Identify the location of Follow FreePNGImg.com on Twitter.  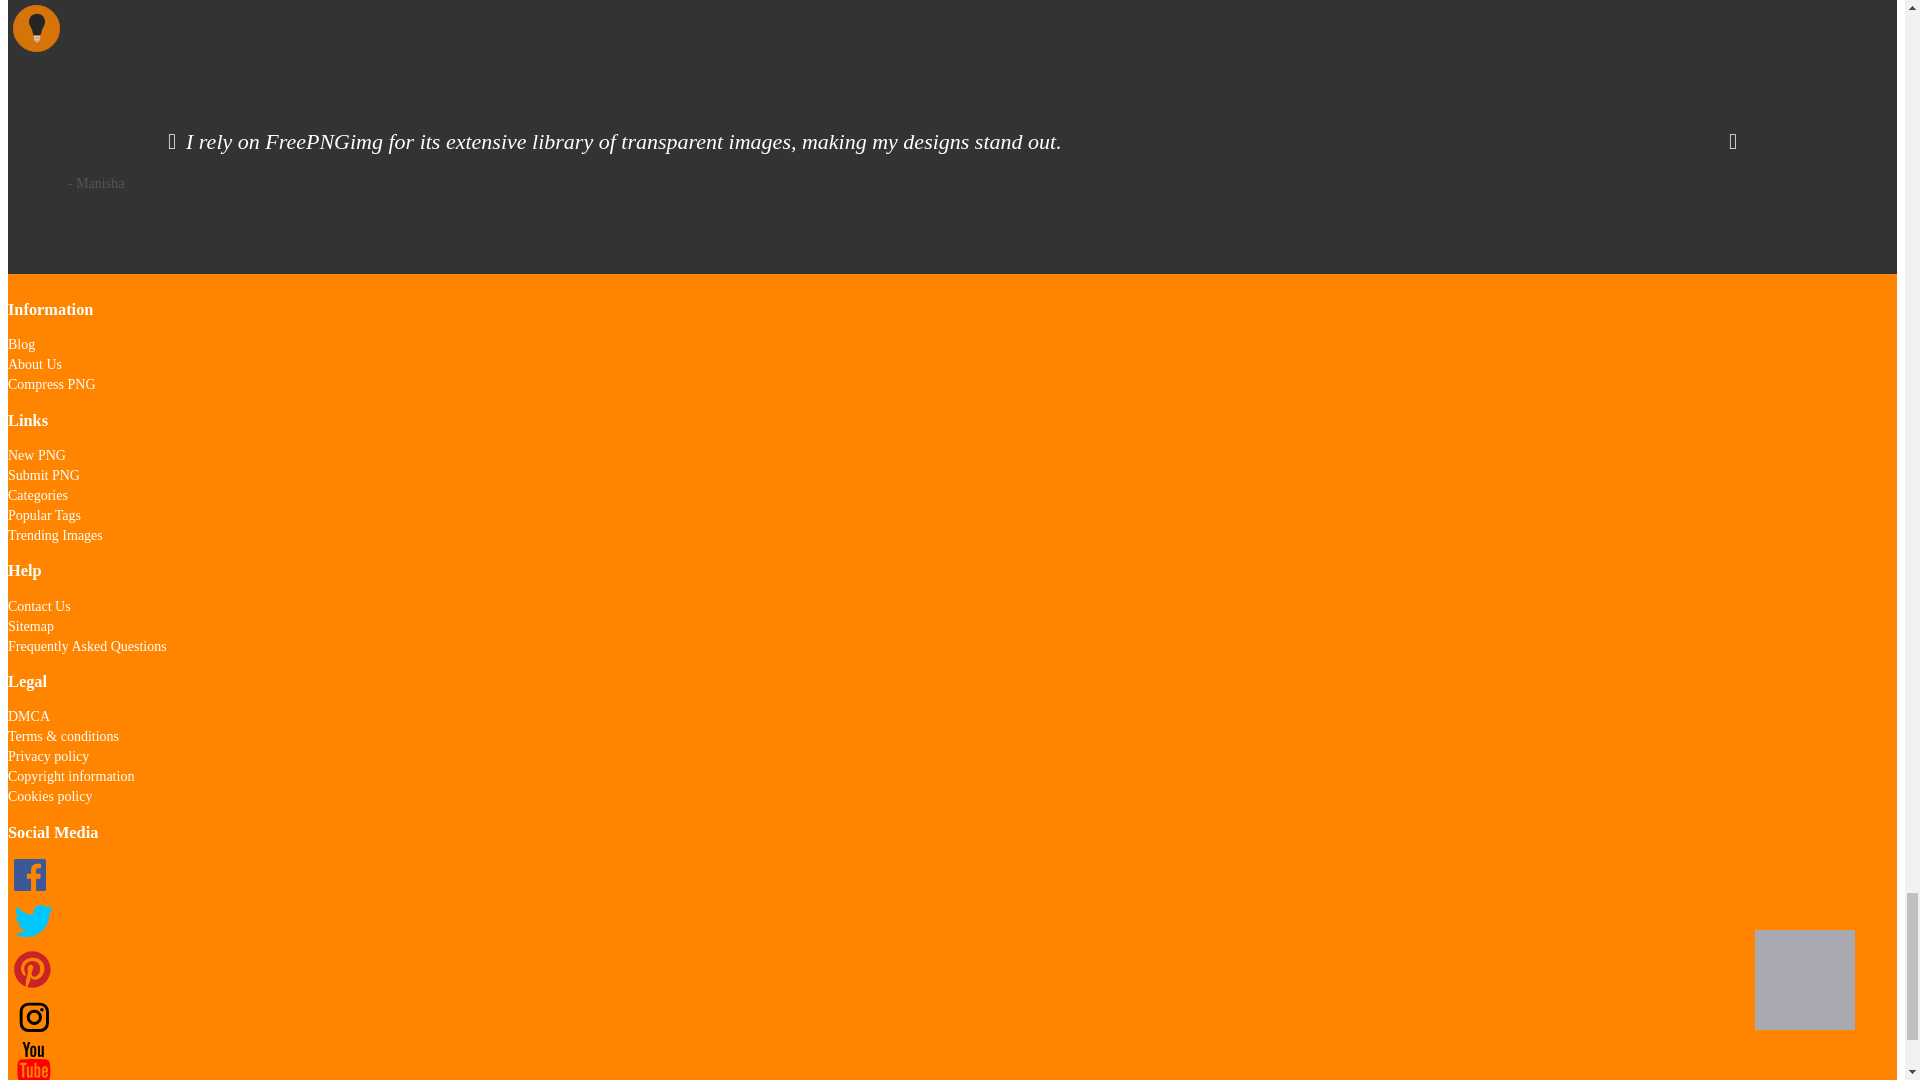
(32, 940).